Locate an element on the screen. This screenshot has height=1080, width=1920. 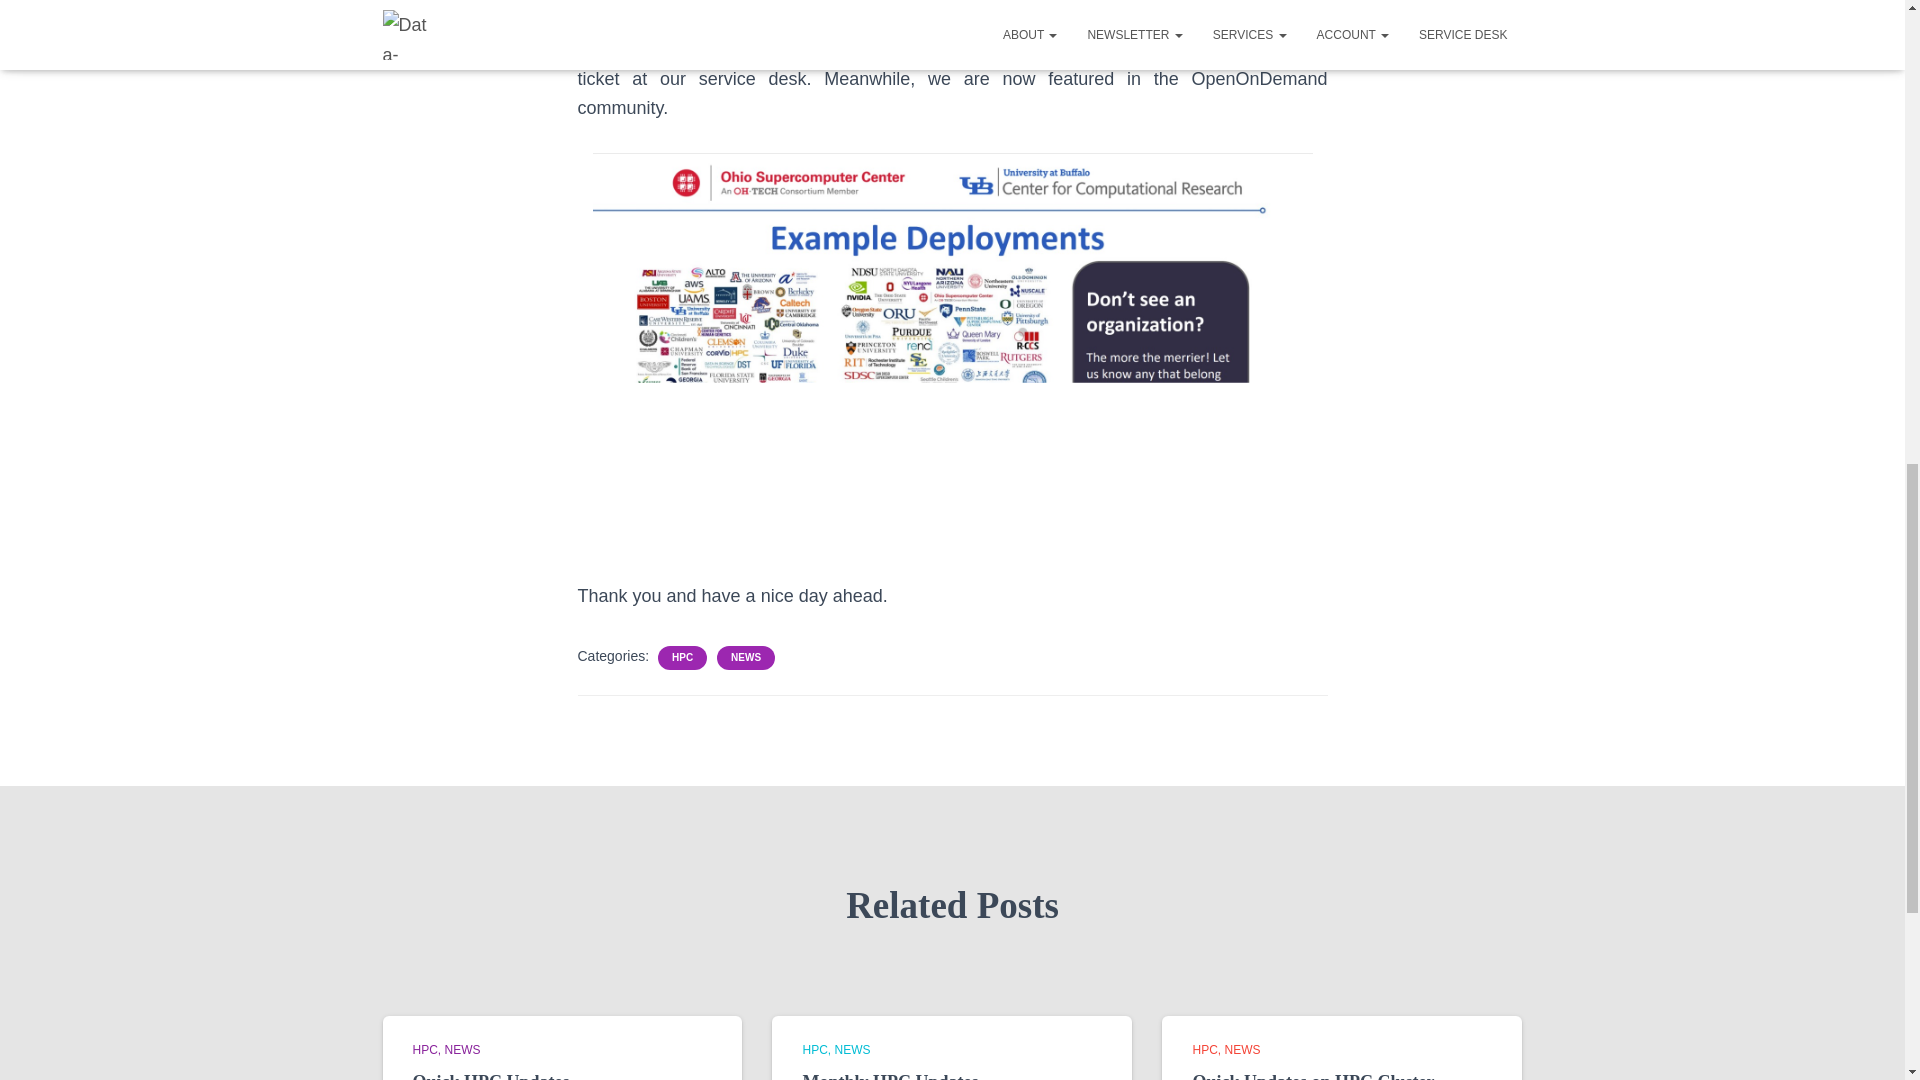
Quick HPC Updates is located at coordinates (490, 1076).